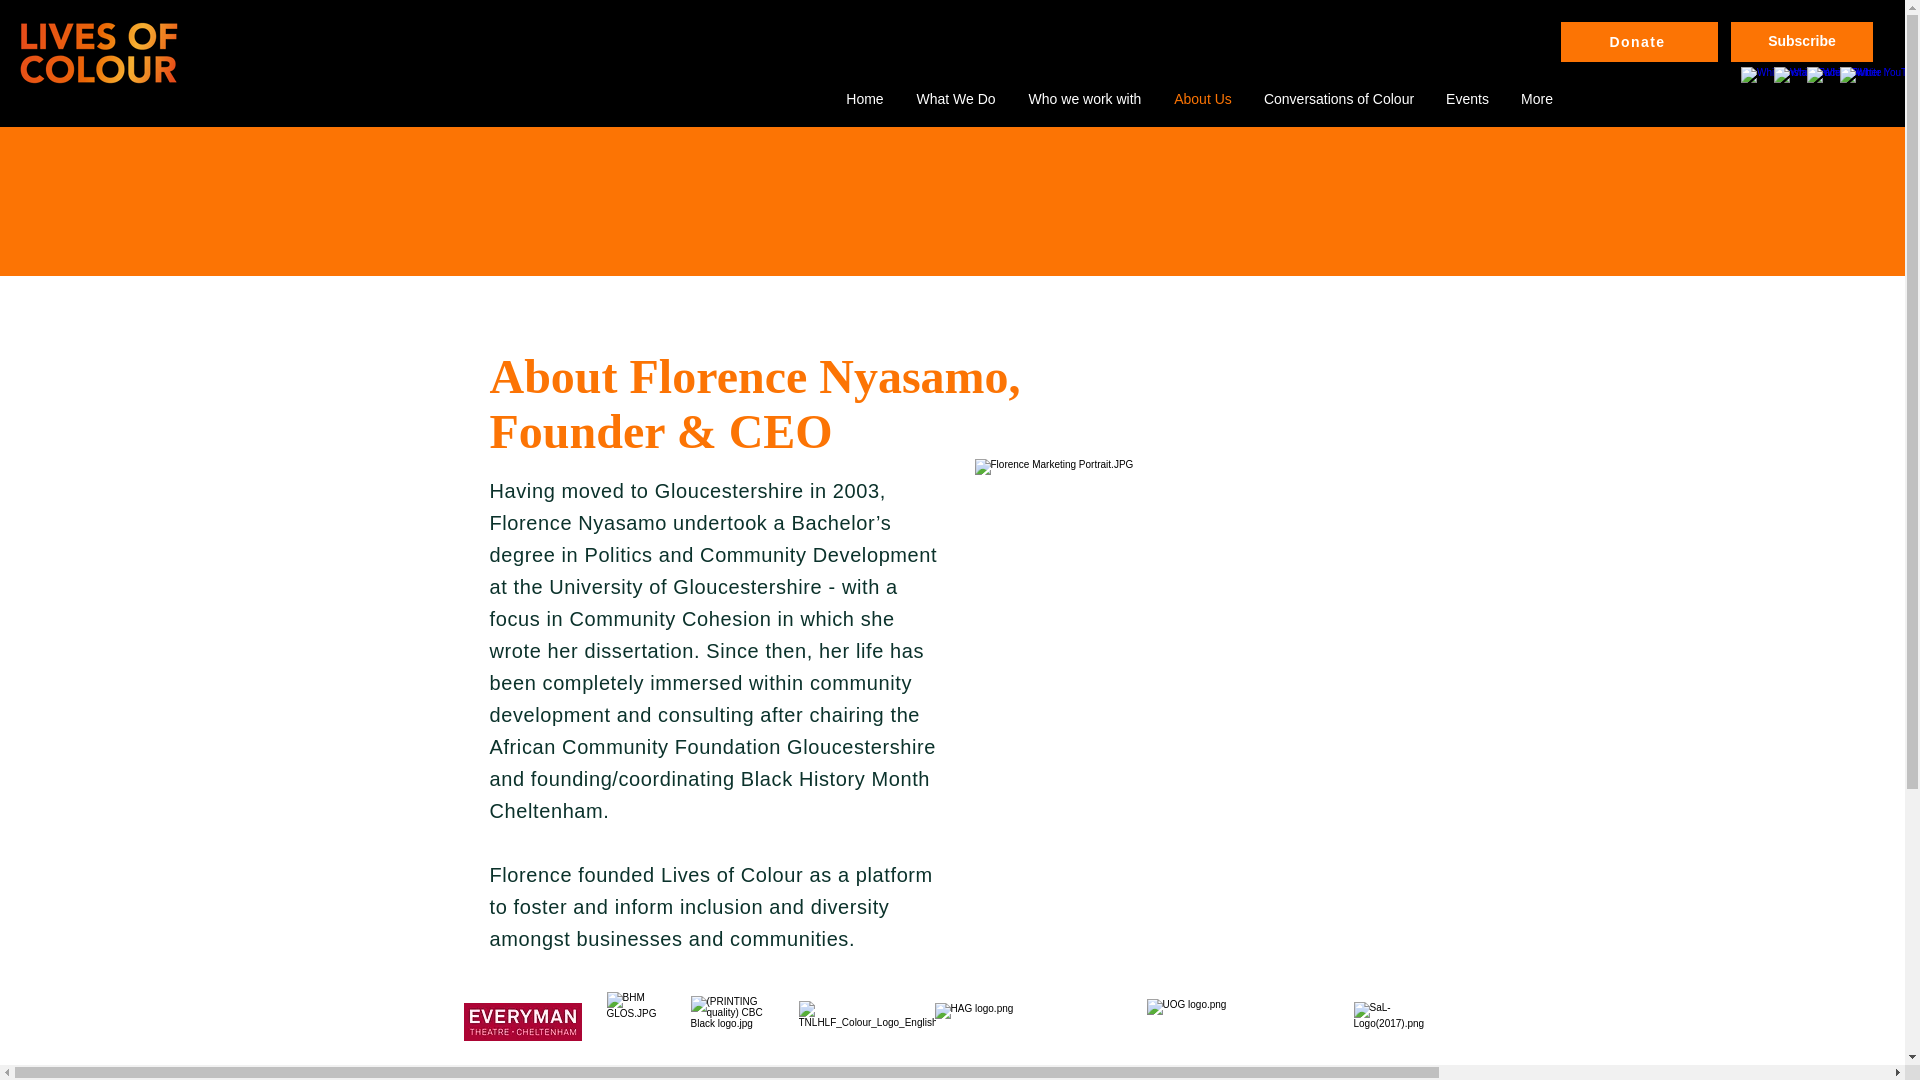  Describe the element at coordinates (1084, 99) in the screenshot. I see `Who we work with` at that location.